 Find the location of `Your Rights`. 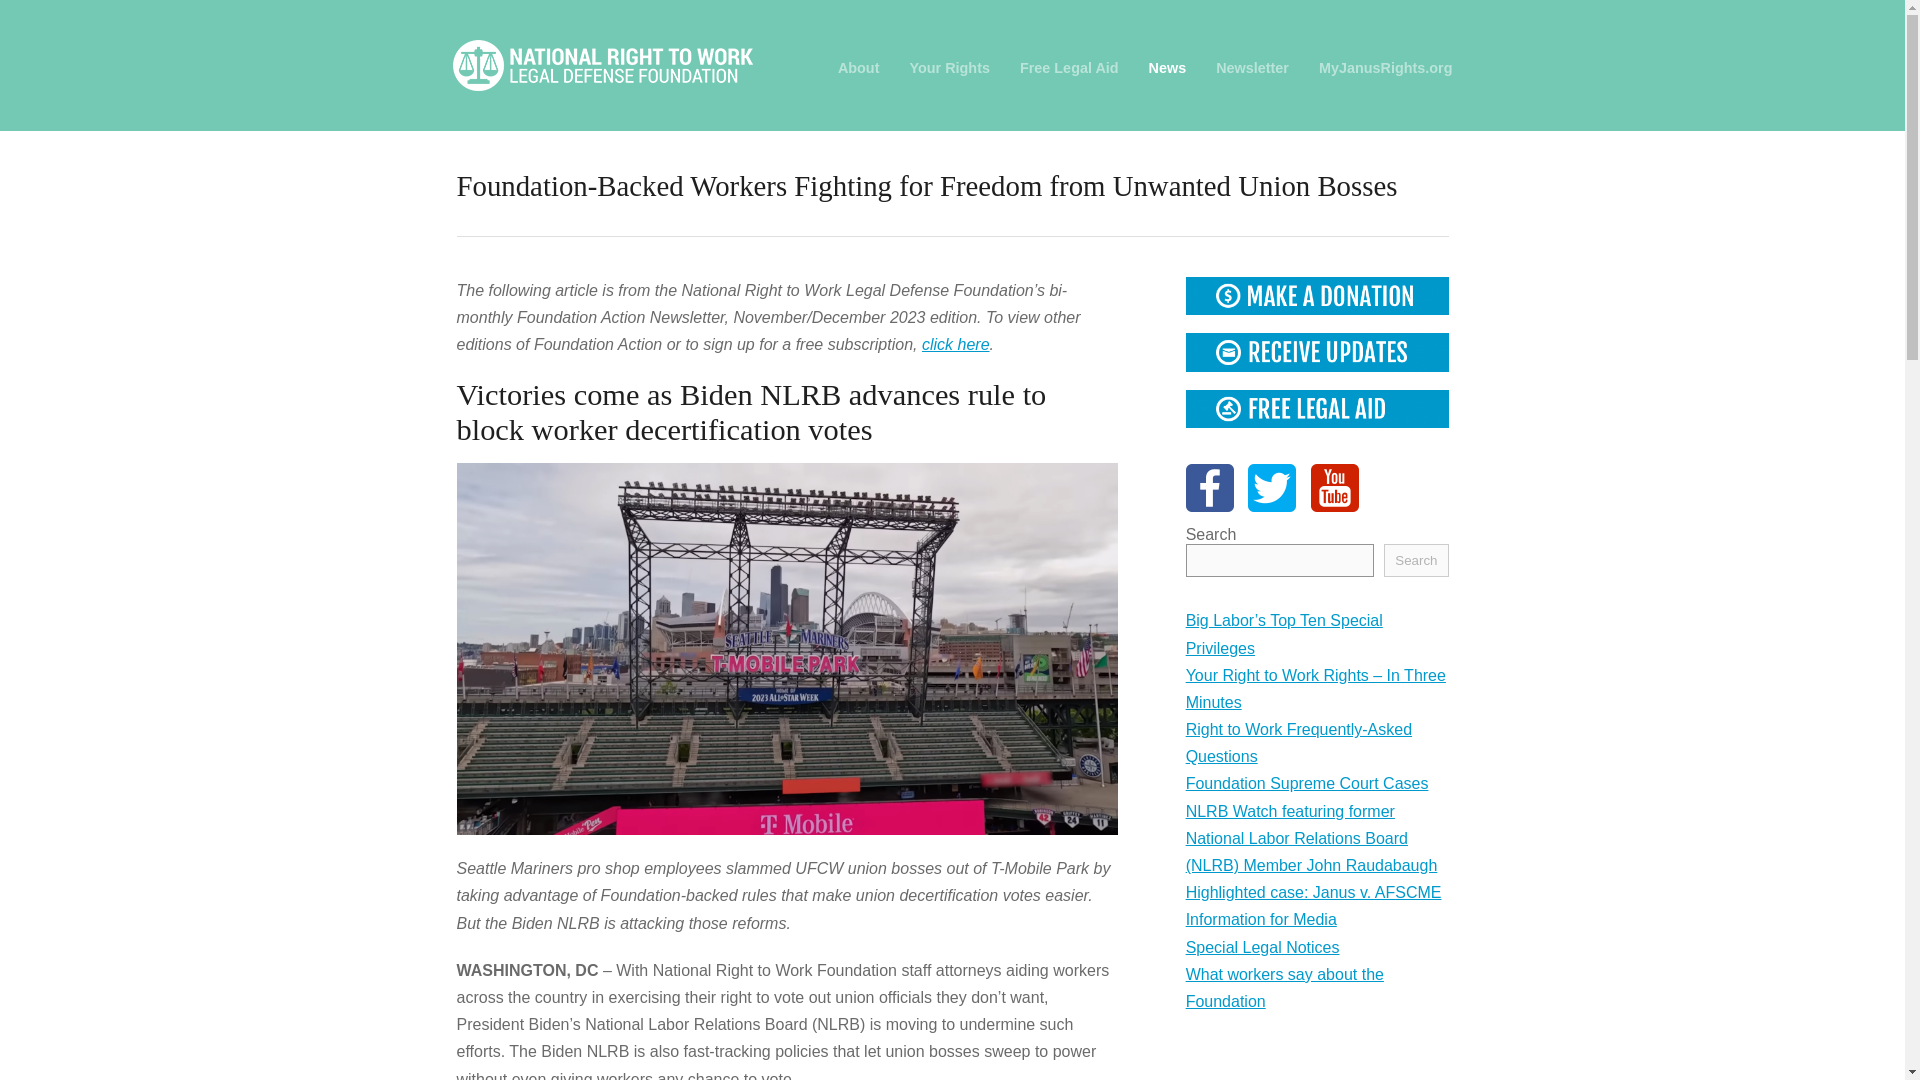

Your Rights is located at coordinates (948, 68).